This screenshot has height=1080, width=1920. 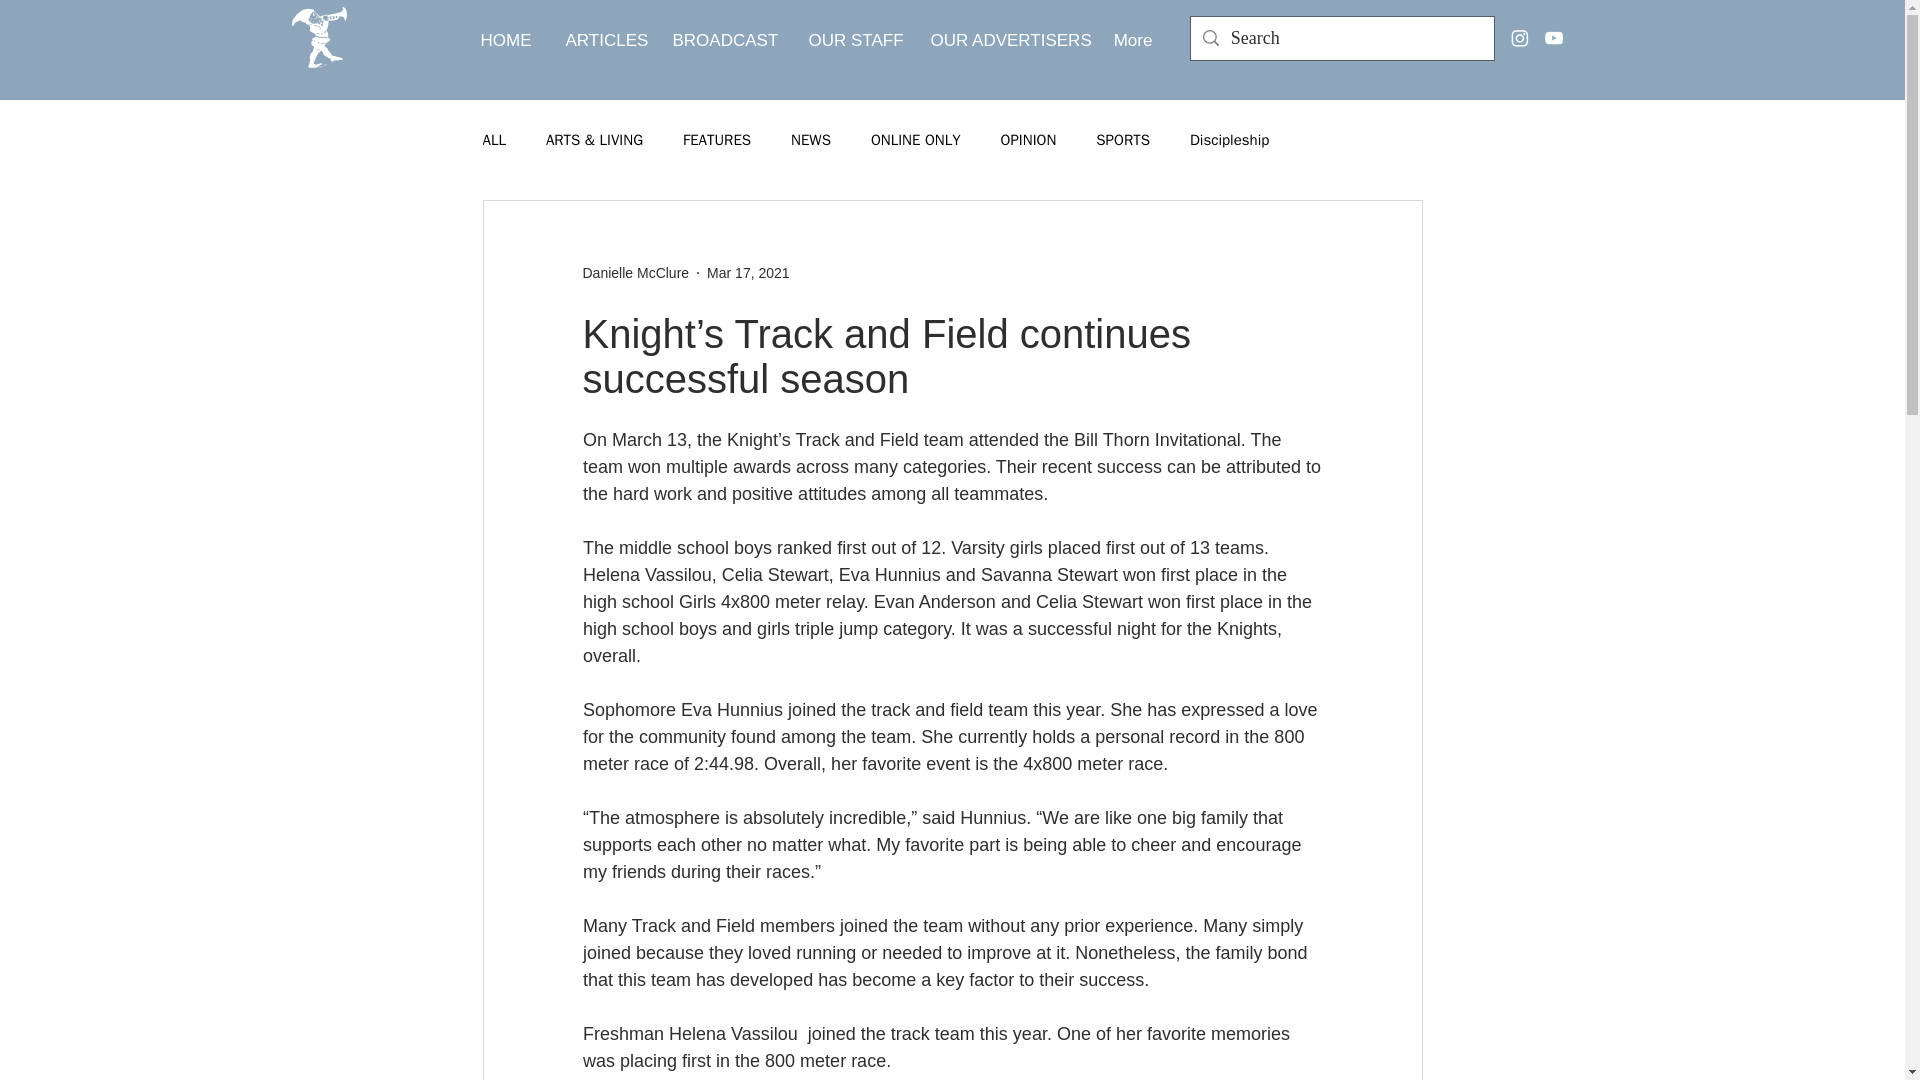 I want to click on Danielle McClure, so click(x=635, y=272).